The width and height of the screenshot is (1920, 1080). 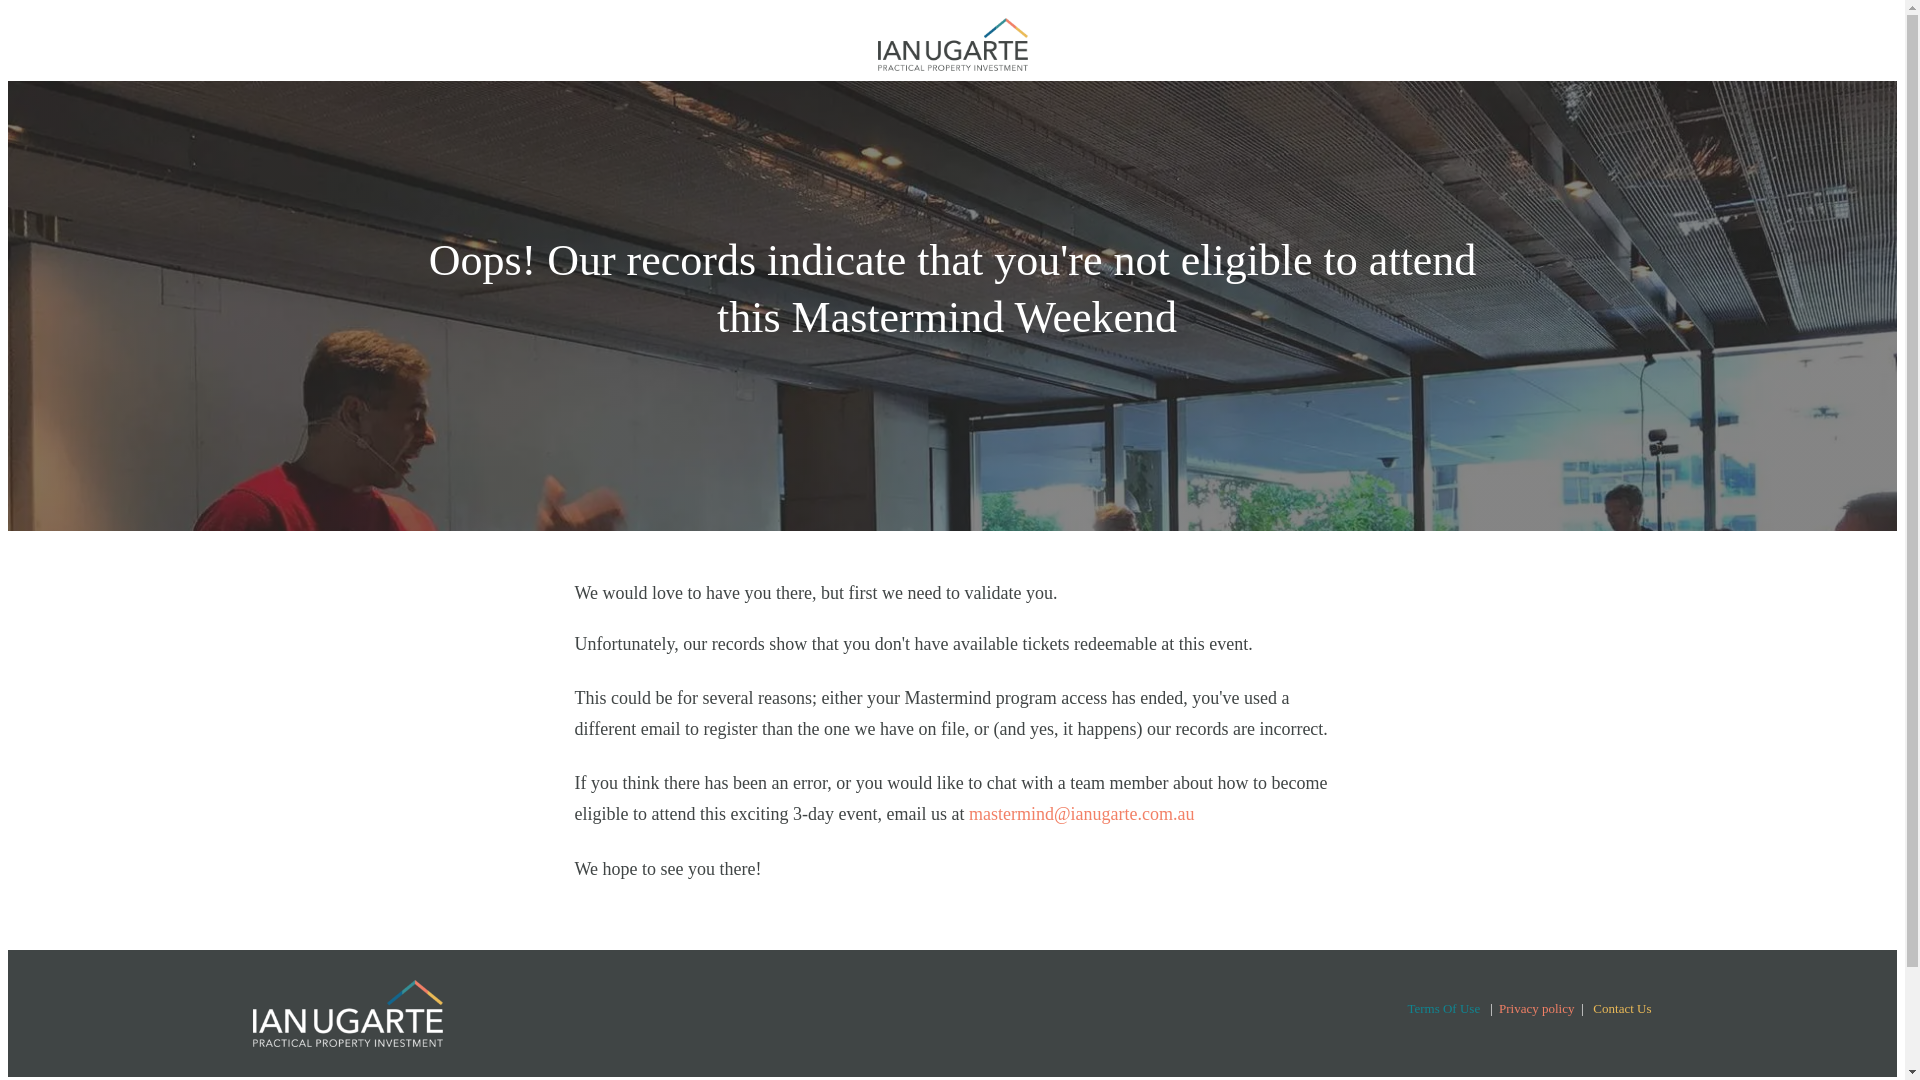 I want to click on Privacy policy, so click(x=1536, y=1008).